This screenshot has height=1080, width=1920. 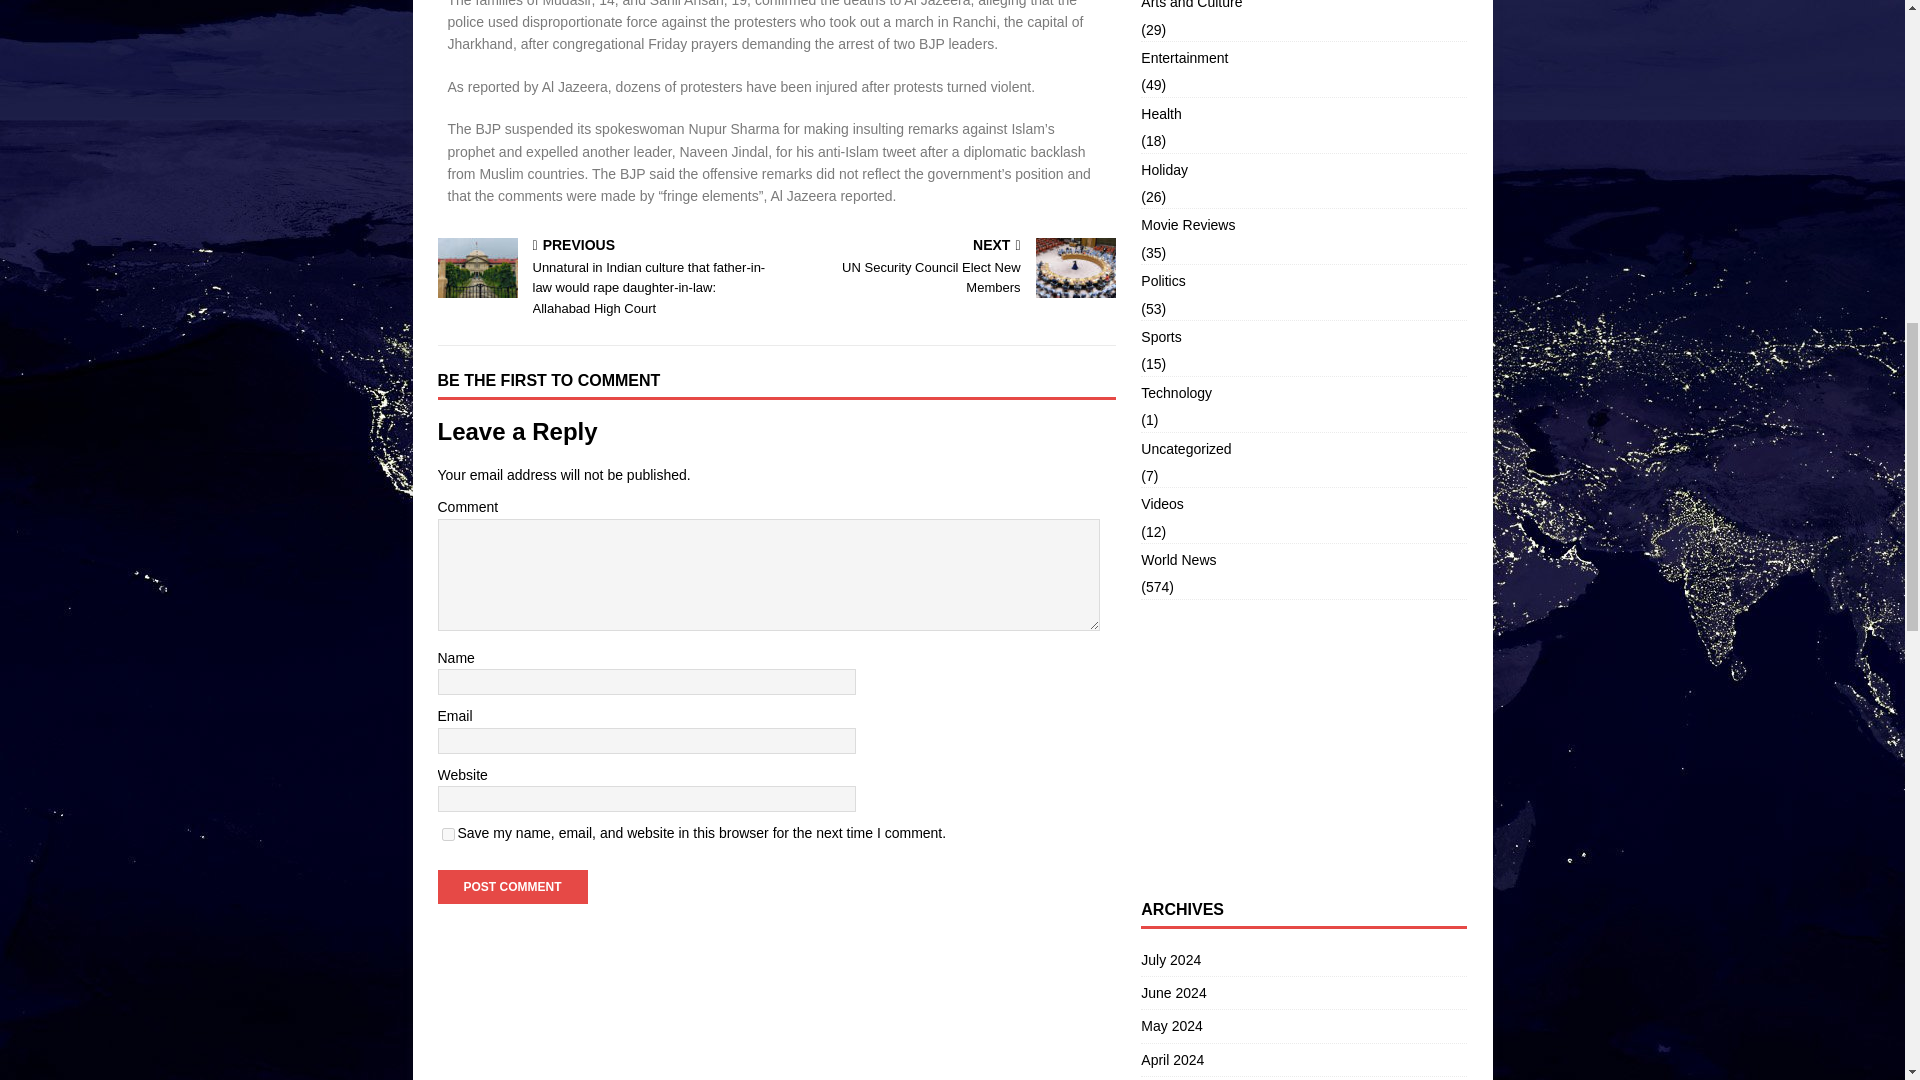 I want to click on Post Comment, so click(x=1303, y=280).